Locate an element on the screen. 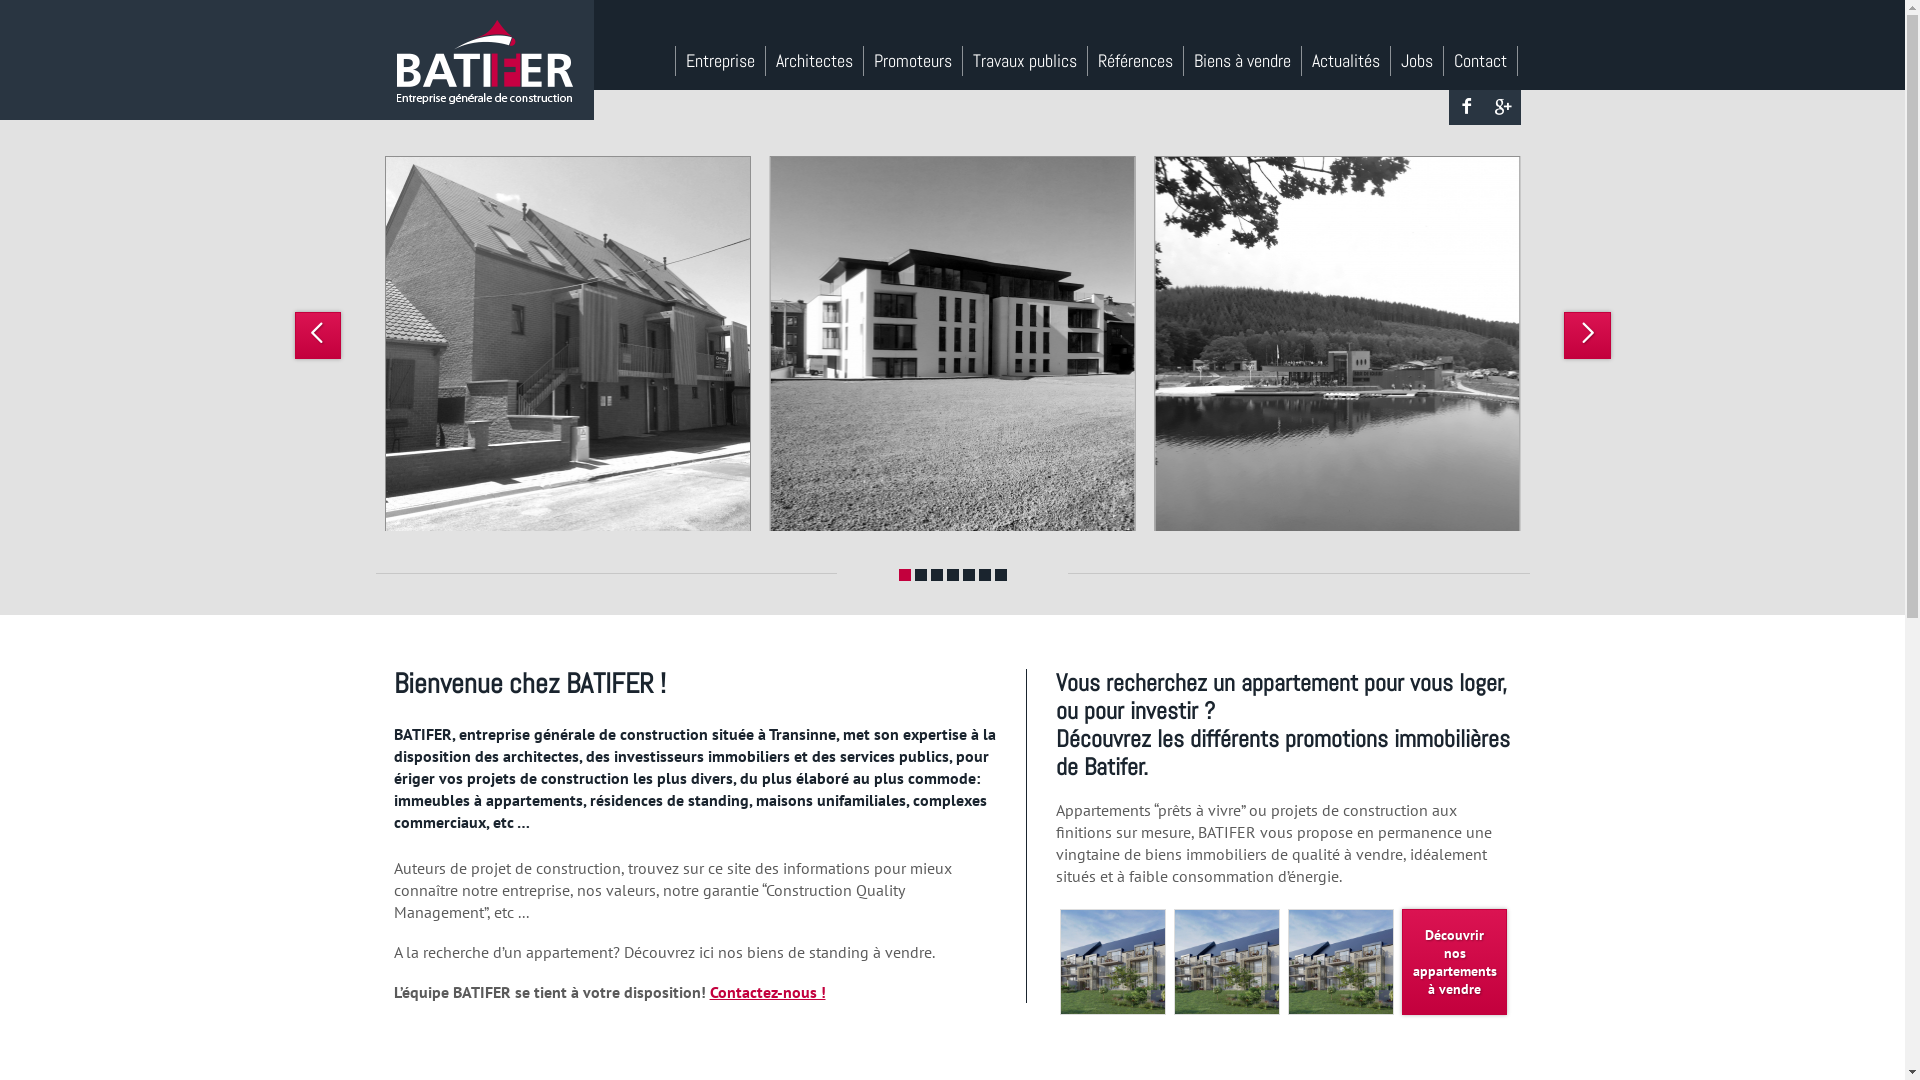  Entreprise is located at coordinates (720, 61).